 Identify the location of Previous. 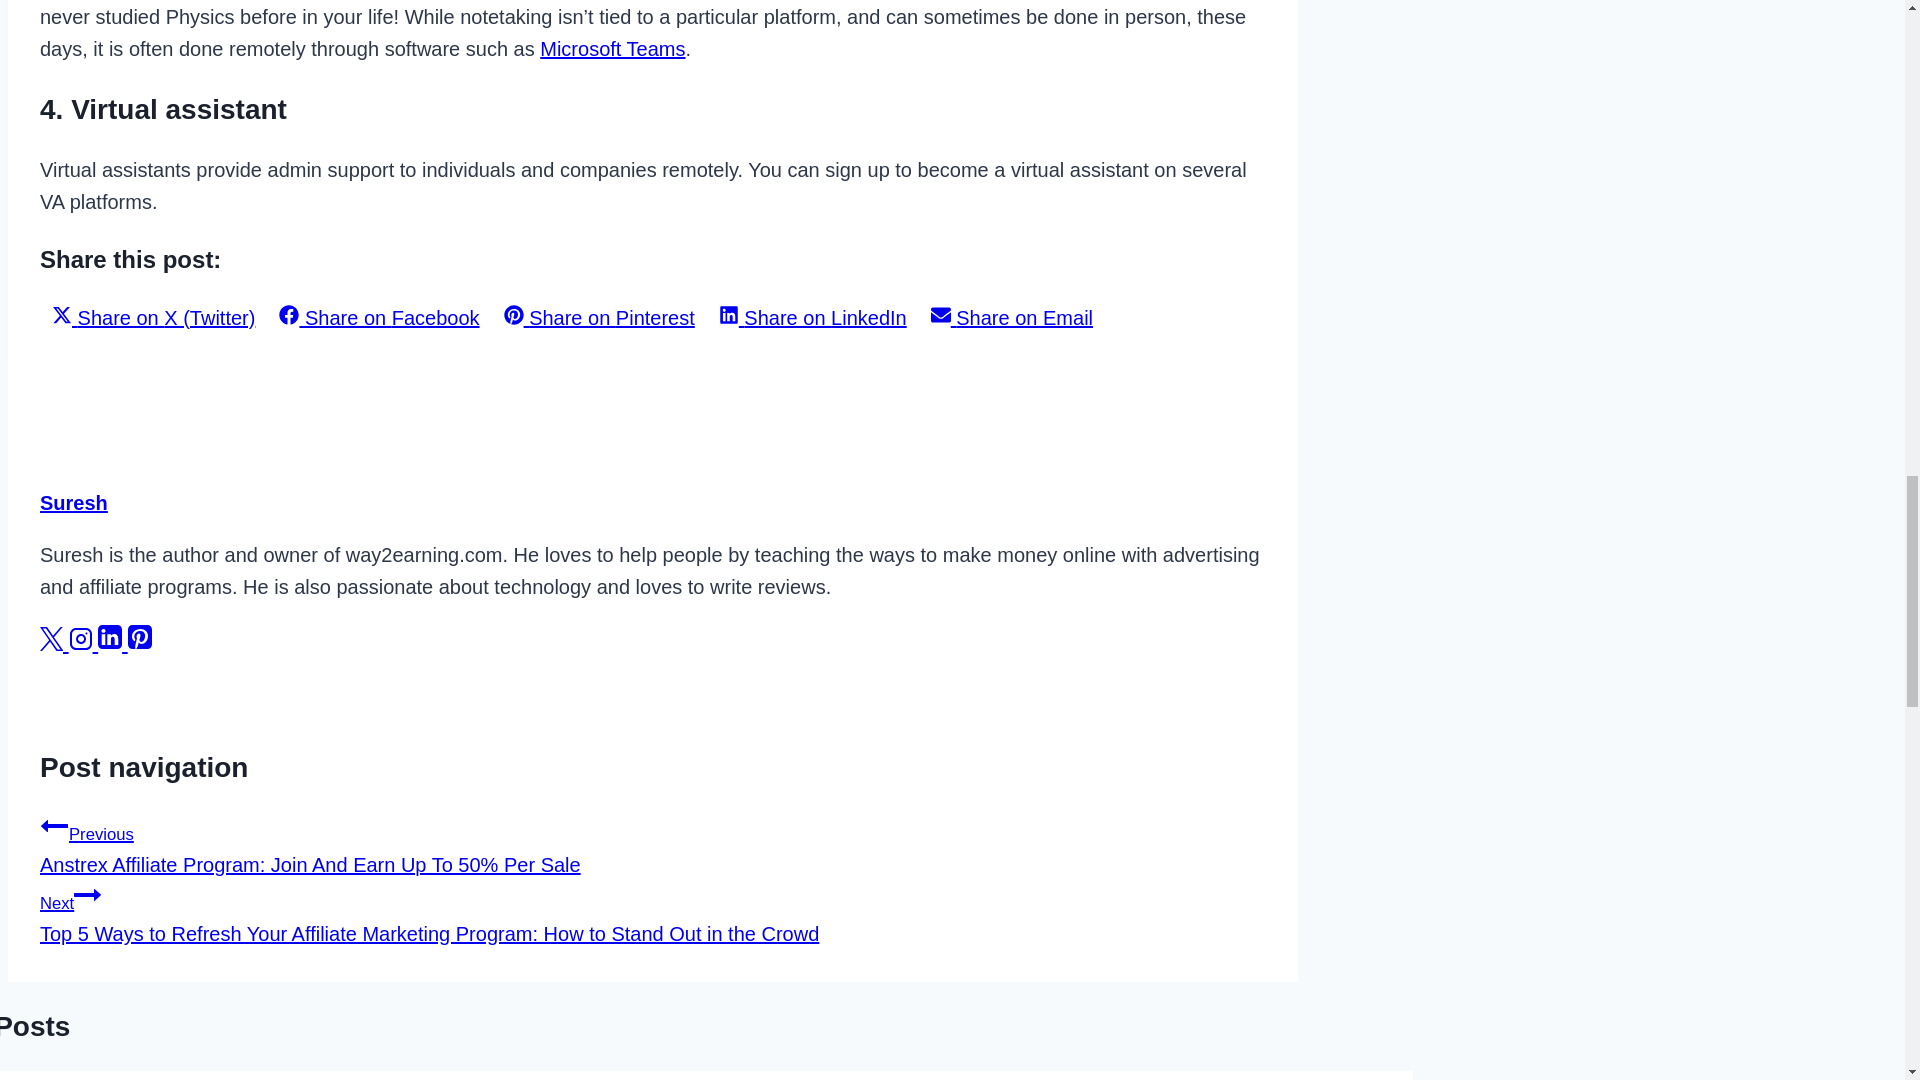
(54, 826).